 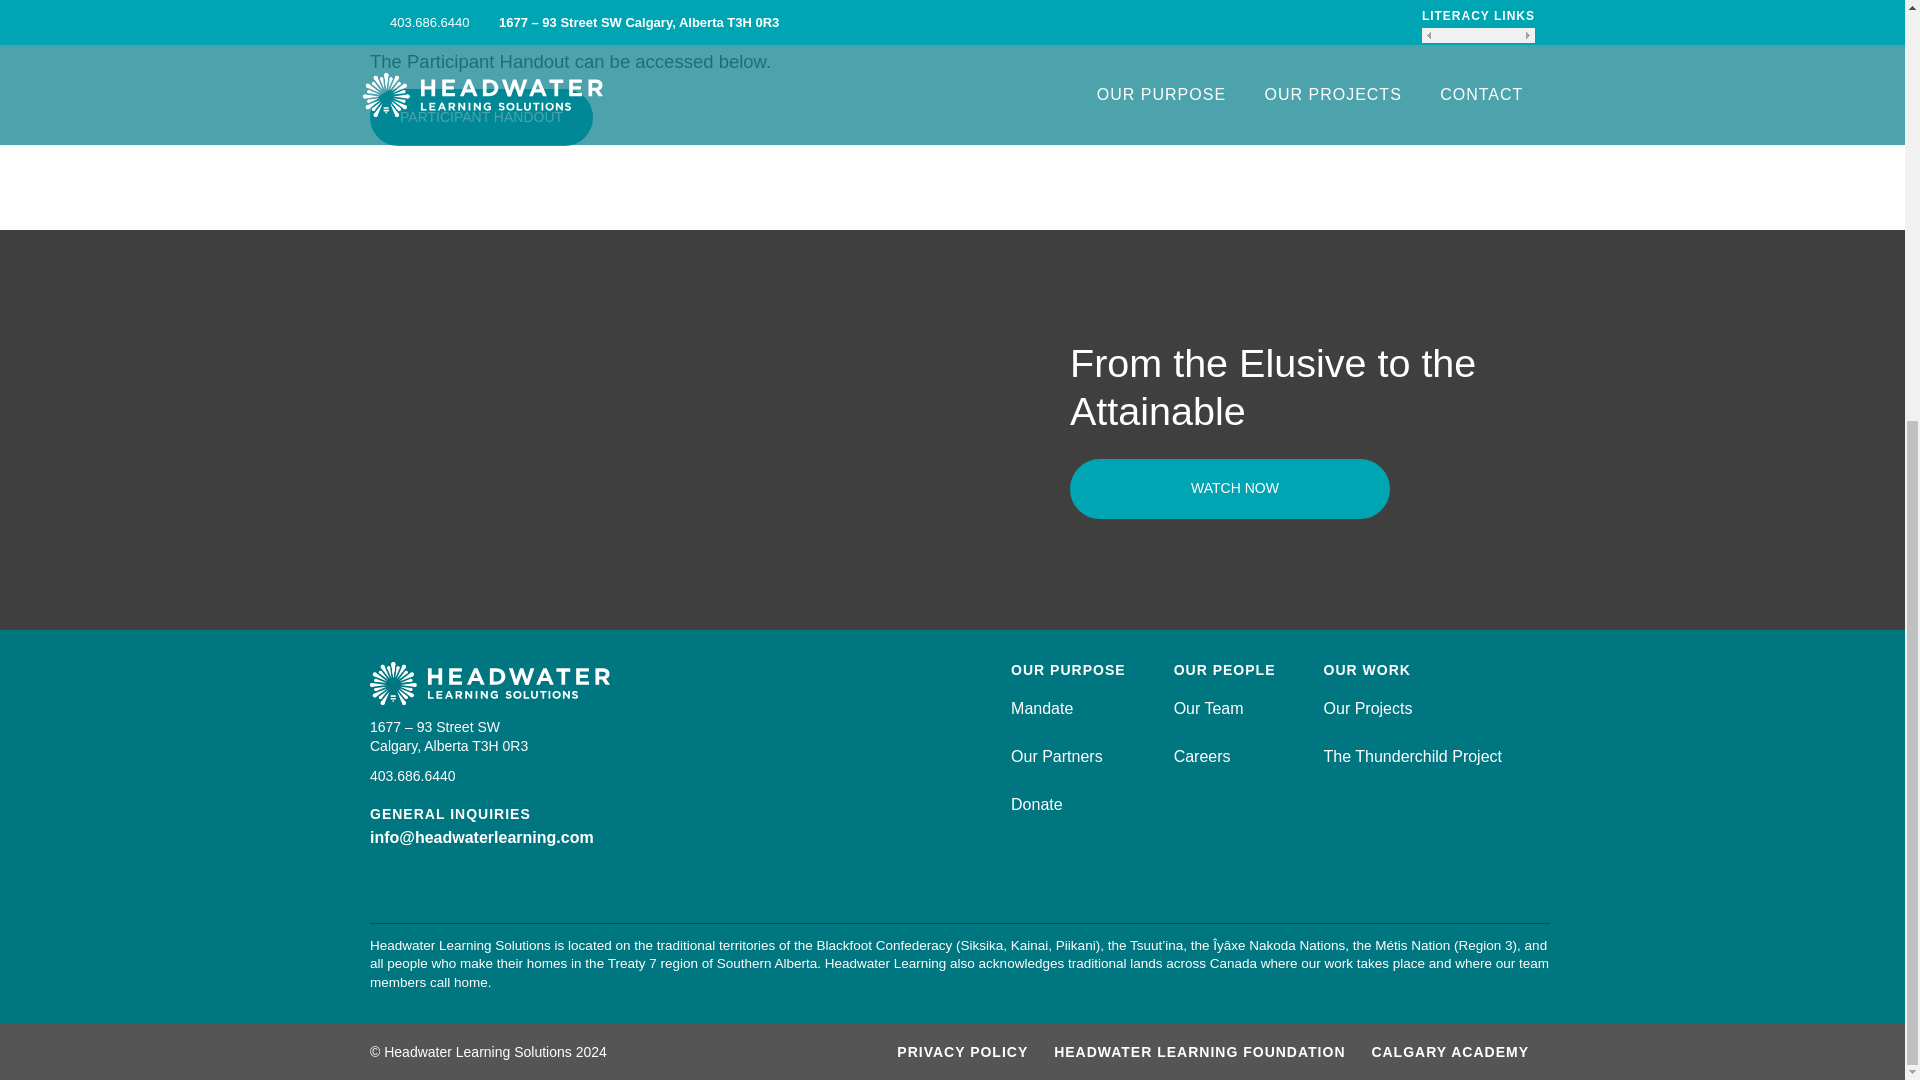 I want to click on Donate, so click(x=1037, y=804).